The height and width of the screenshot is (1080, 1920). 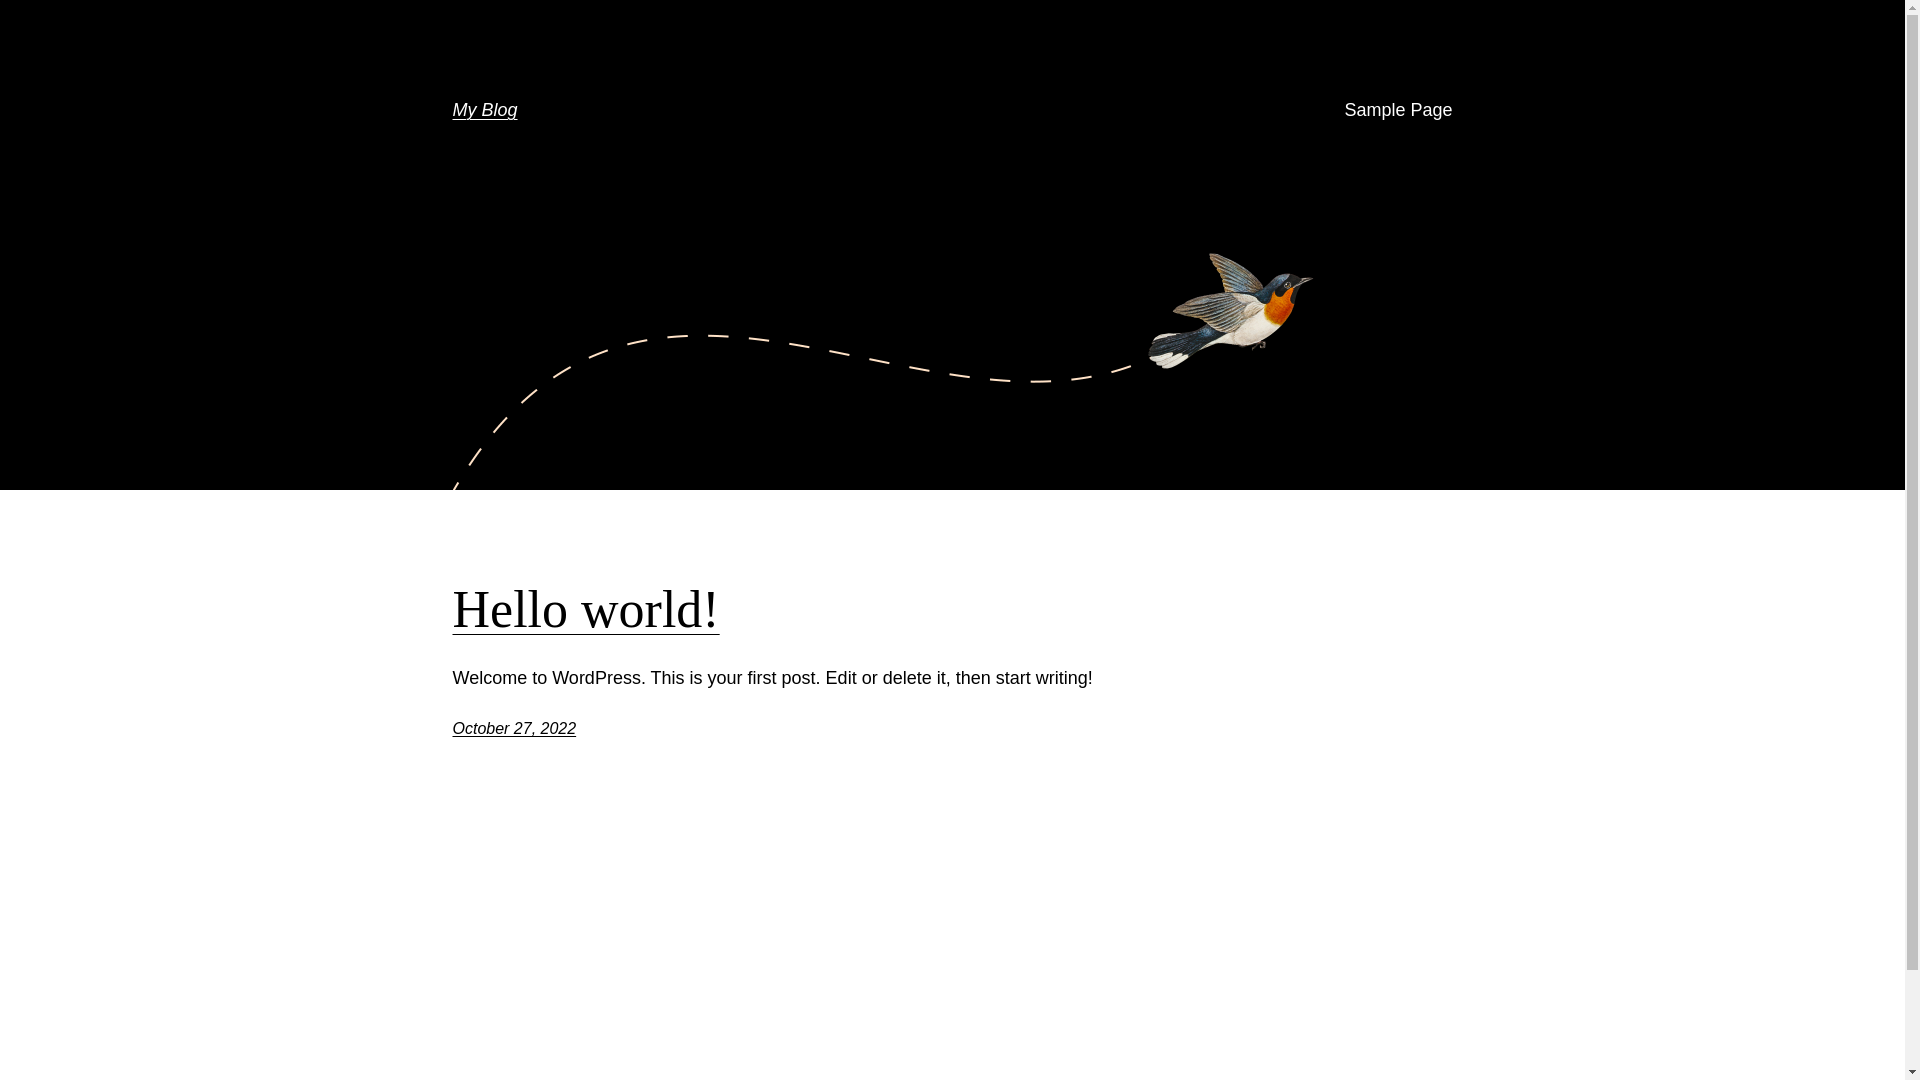 What do you see at coordinates (484, 110) in the screenshot?
I see `My Blog` at bounding box center [484, 110].